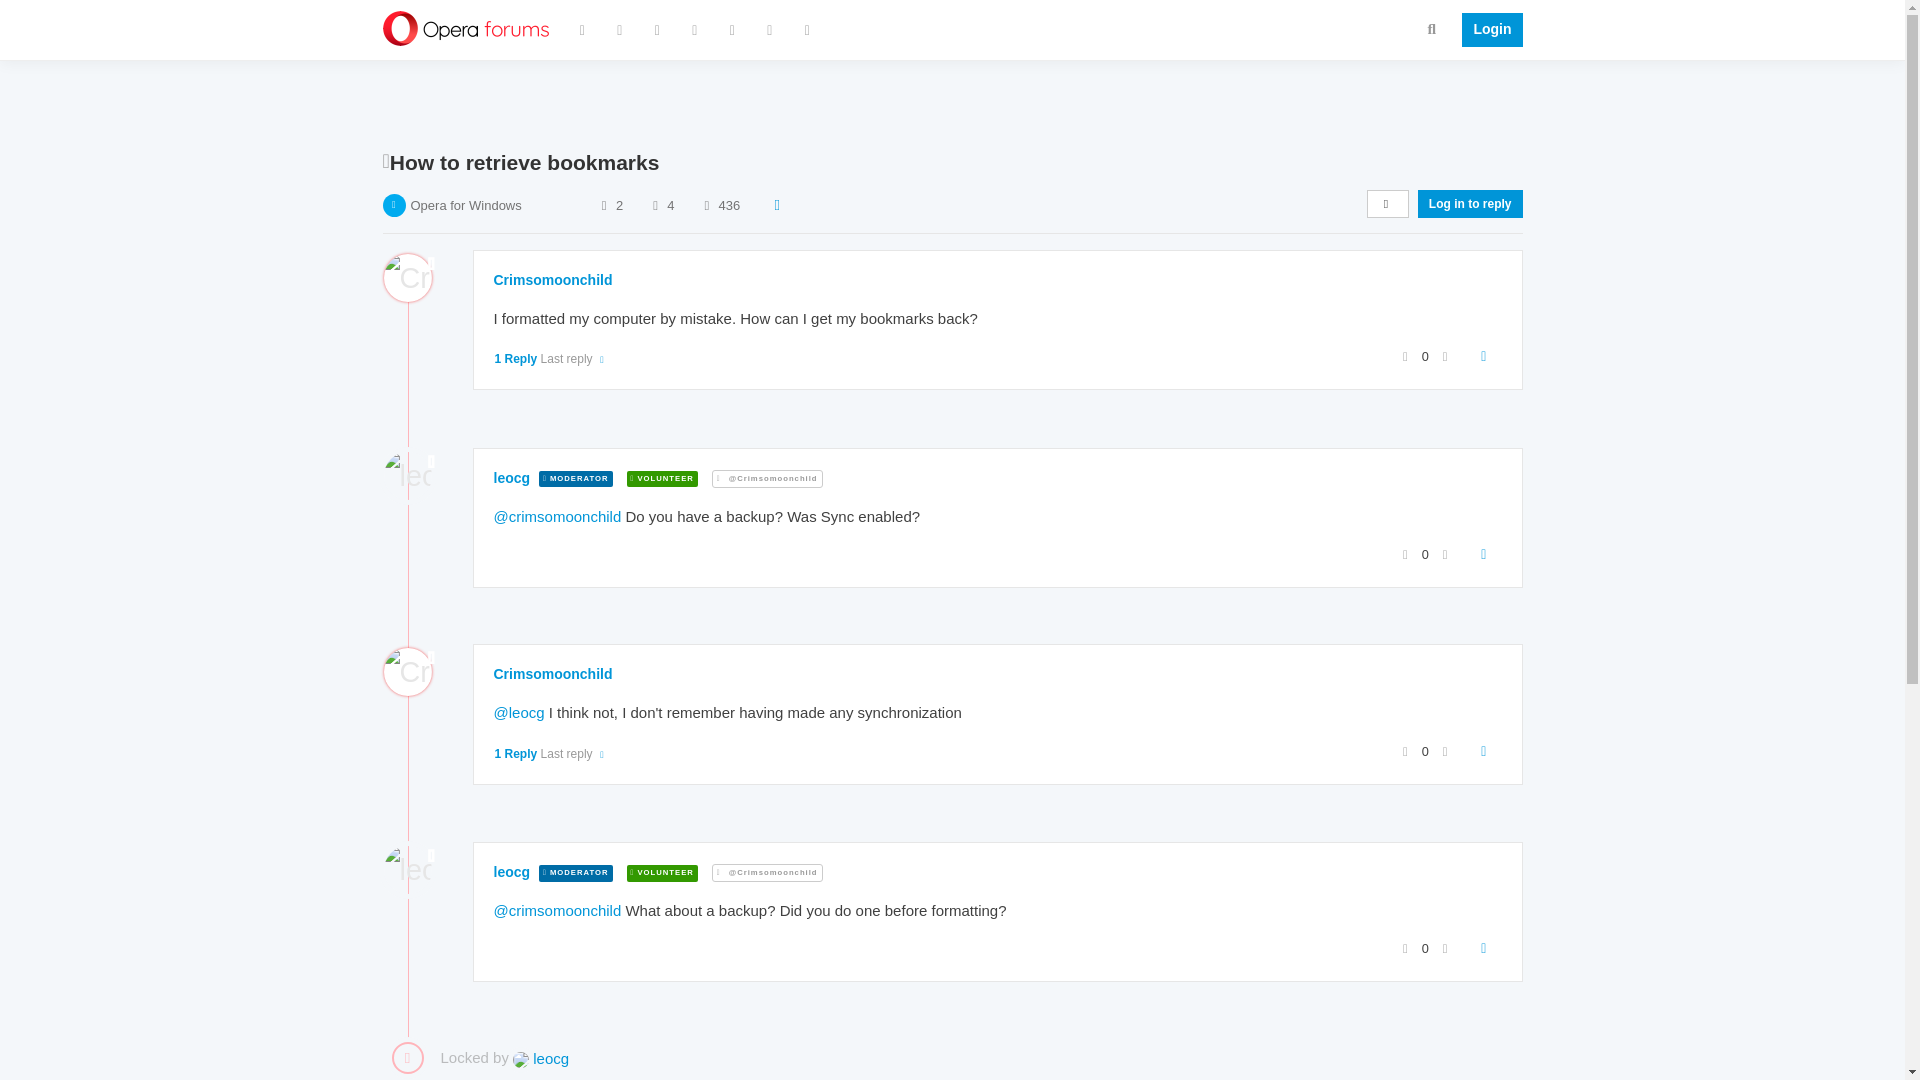  Describe the element at coordinates (465, 204) in the screenshot. I see `Opera for Windows` at that location.